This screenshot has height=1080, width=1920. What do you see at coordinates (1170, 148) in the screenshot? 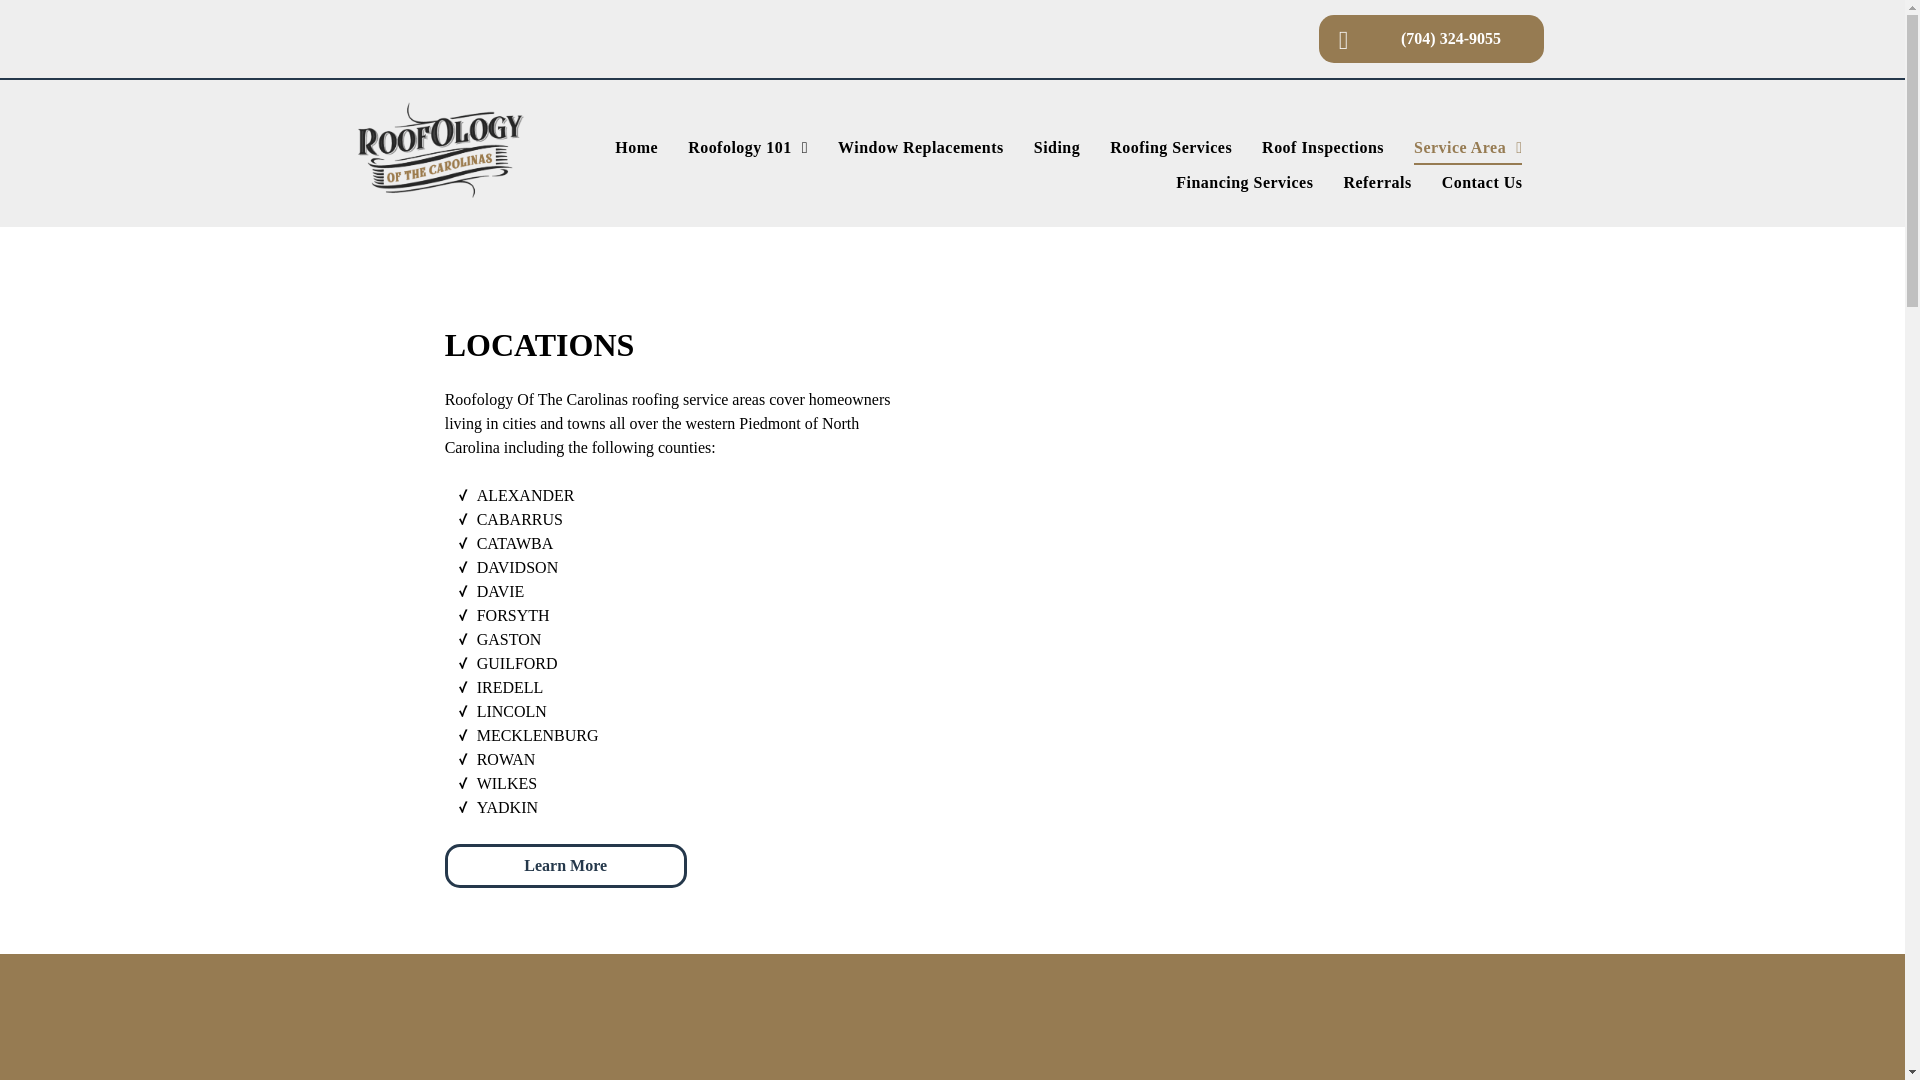
I see `Roofing Services` at bounding box center [1170, 148].